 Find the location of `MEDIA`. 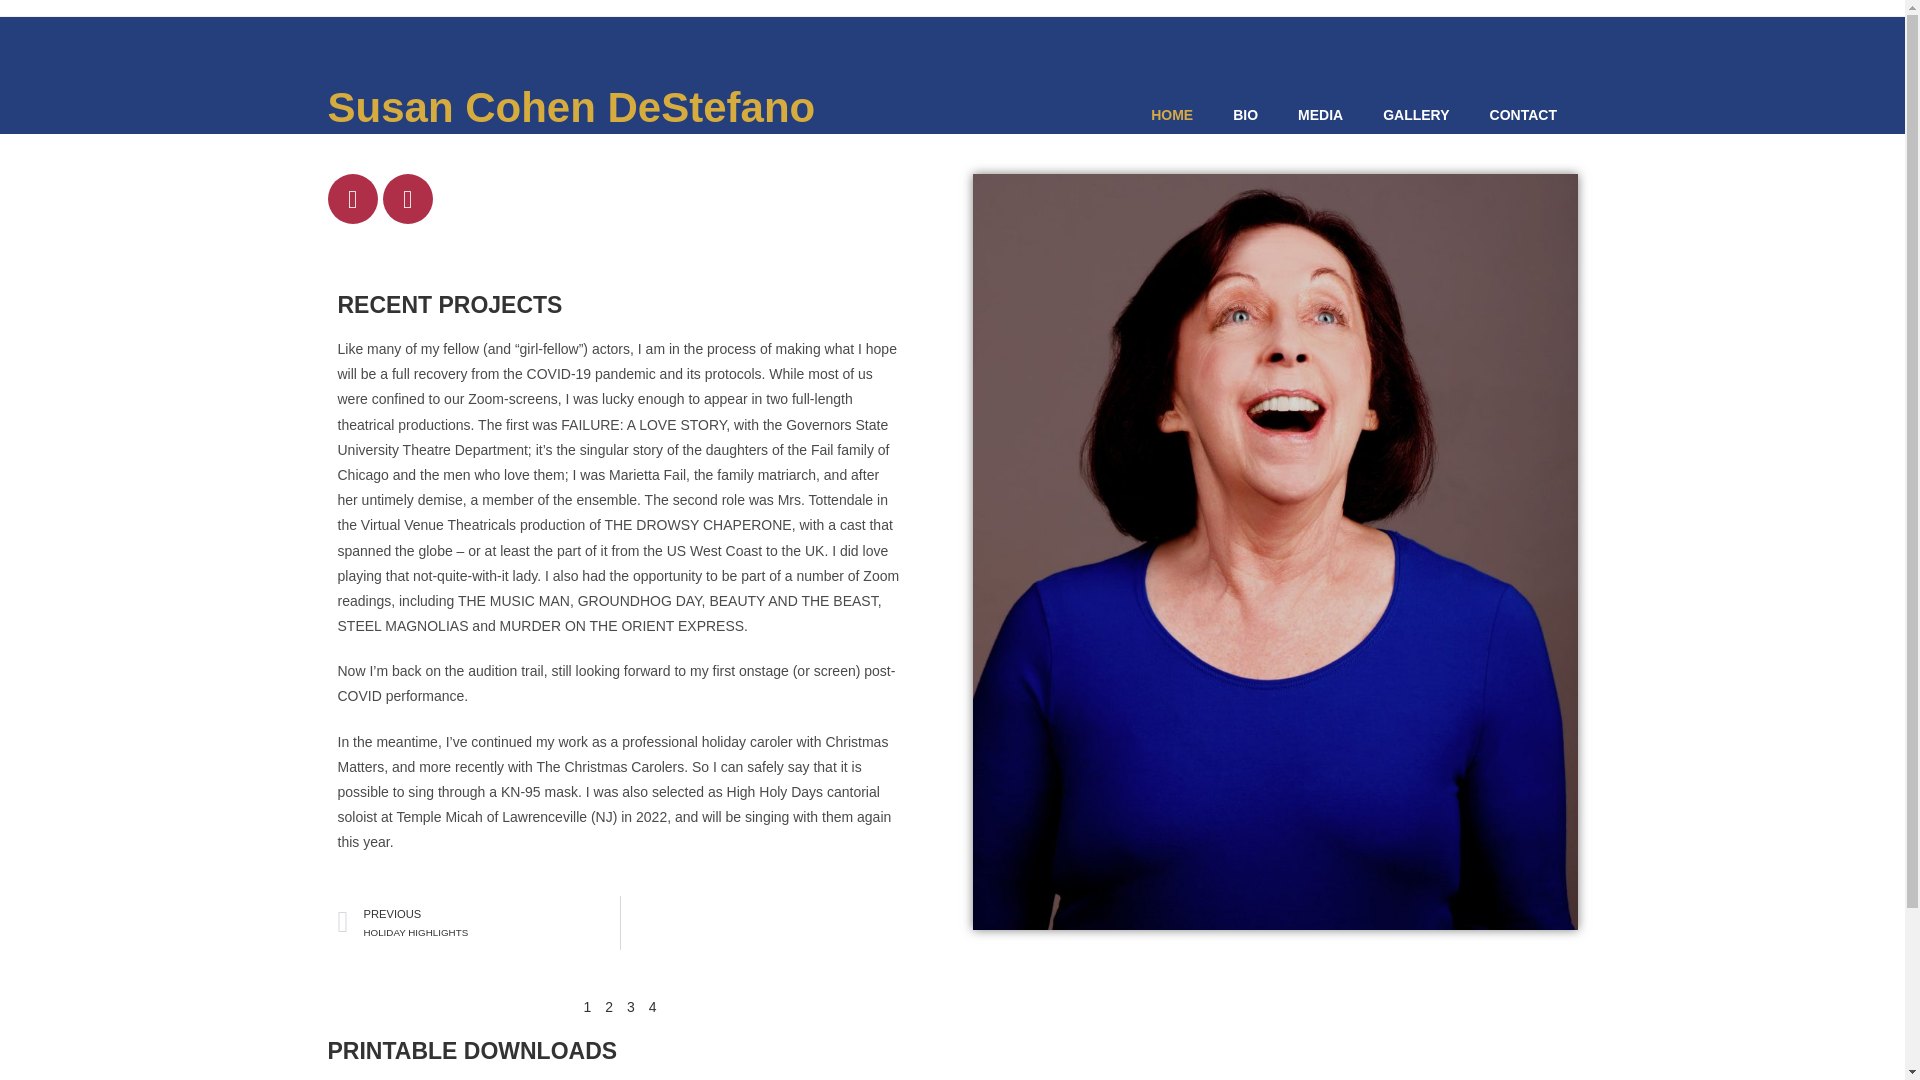

MEDIA is located at coordinates (1320, 114).